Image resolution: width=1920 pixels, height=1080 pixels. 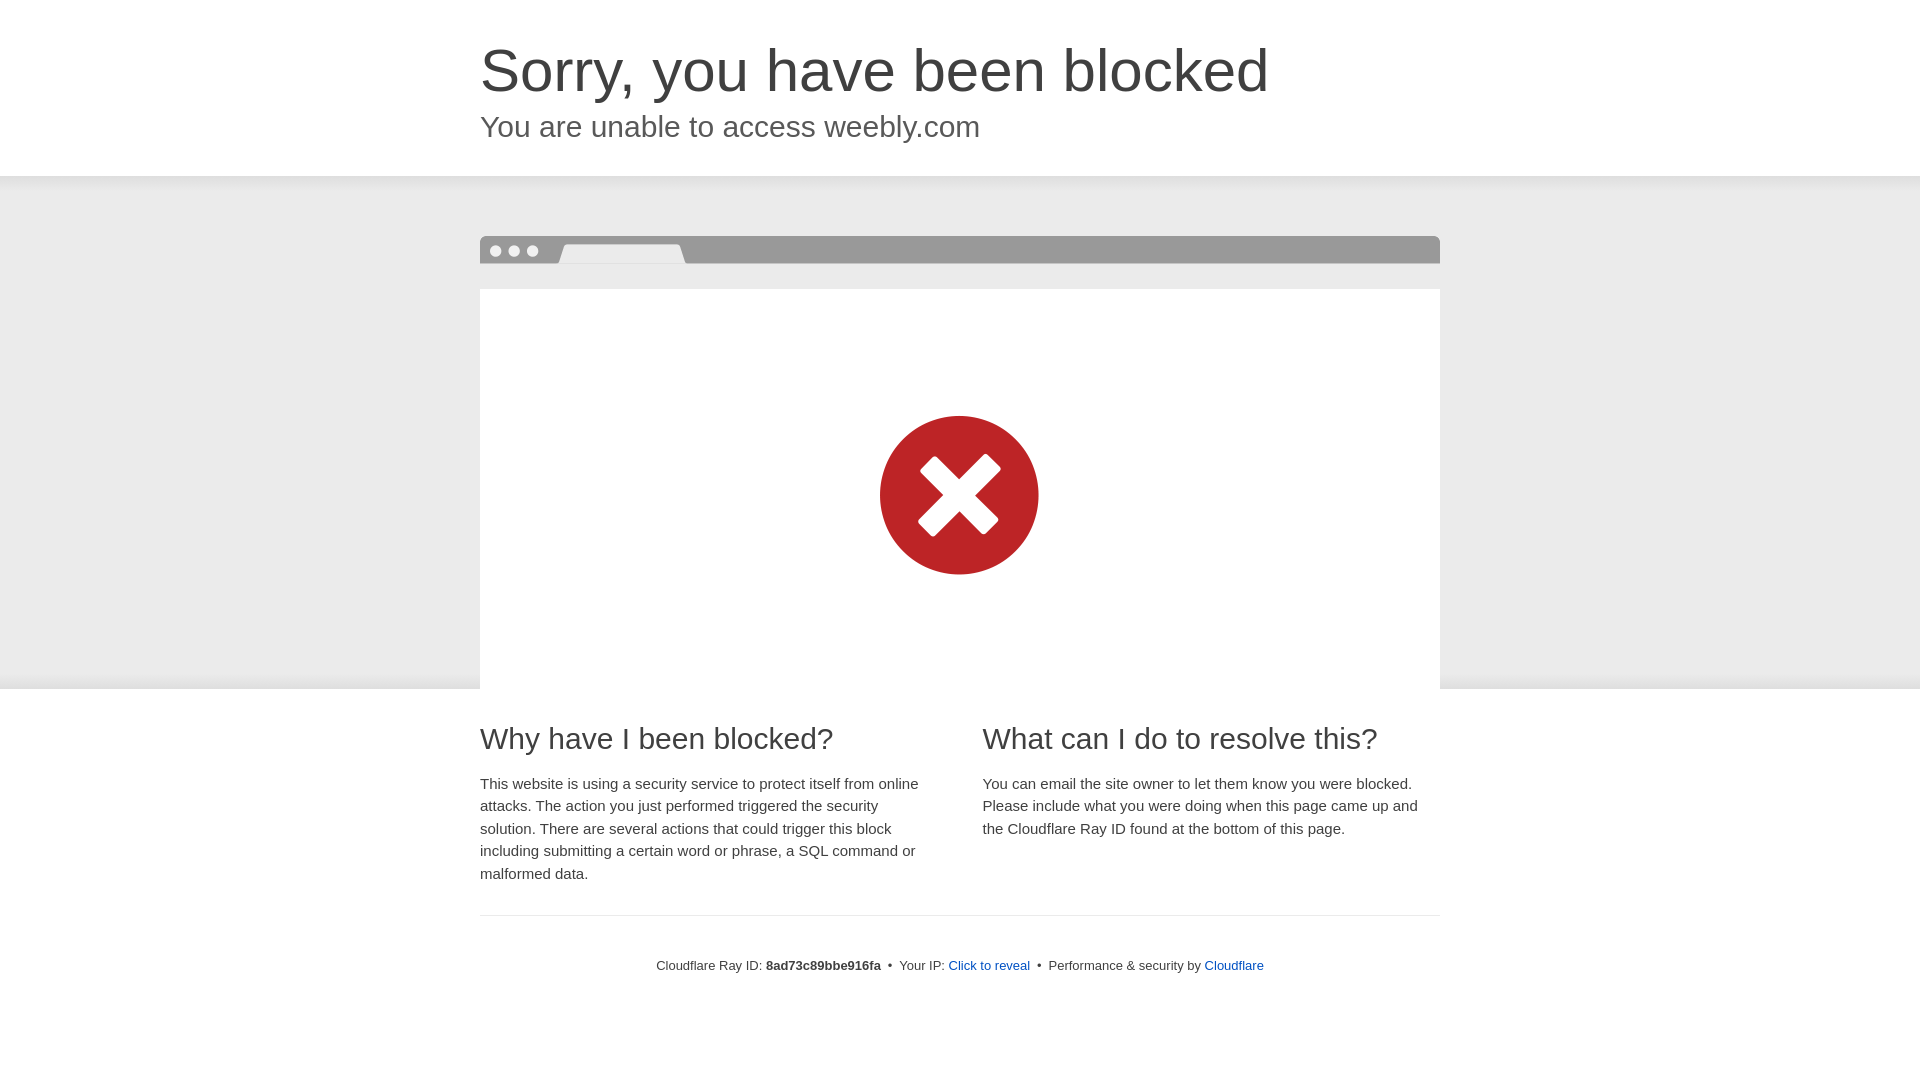 I want to click on Click to reveal, so click(x=990, y=966).